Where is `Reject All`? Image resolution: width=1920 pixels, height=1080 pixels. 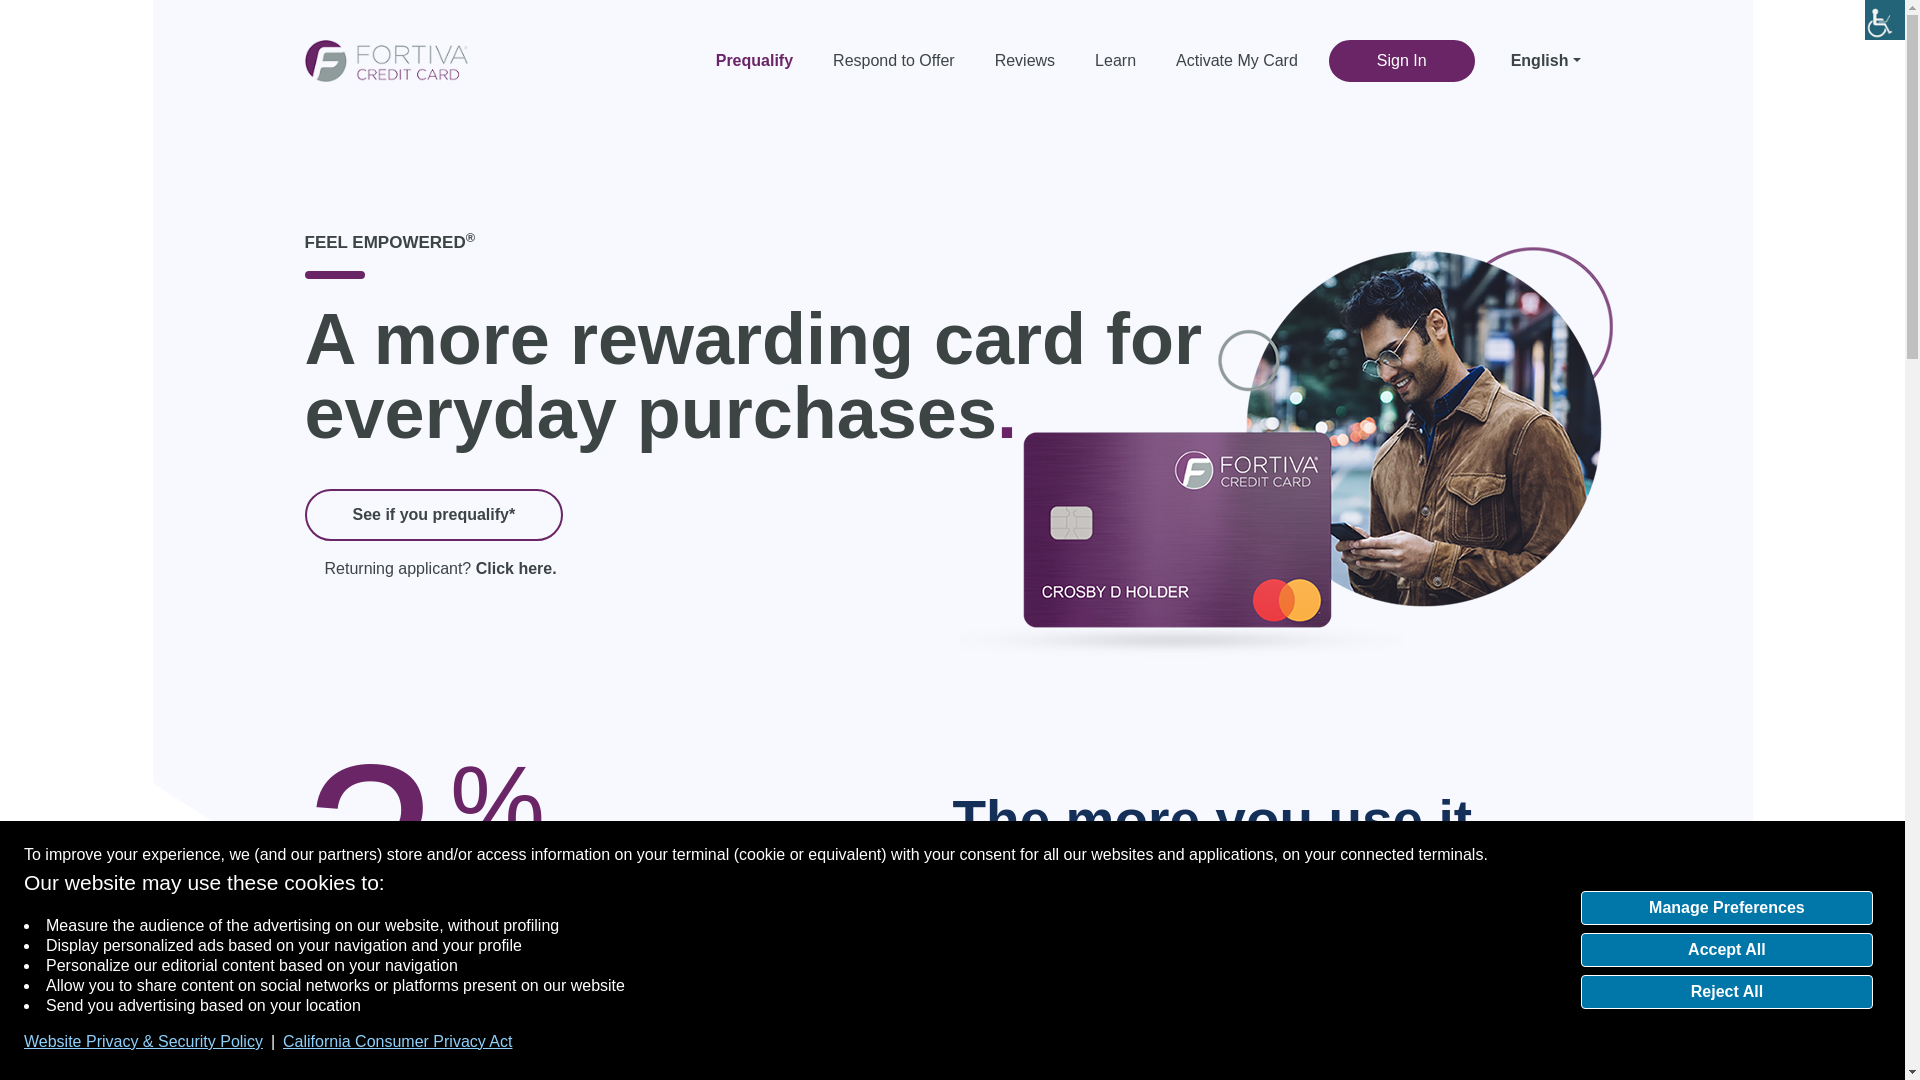
Reject All is located at coordinates (1726, 992).